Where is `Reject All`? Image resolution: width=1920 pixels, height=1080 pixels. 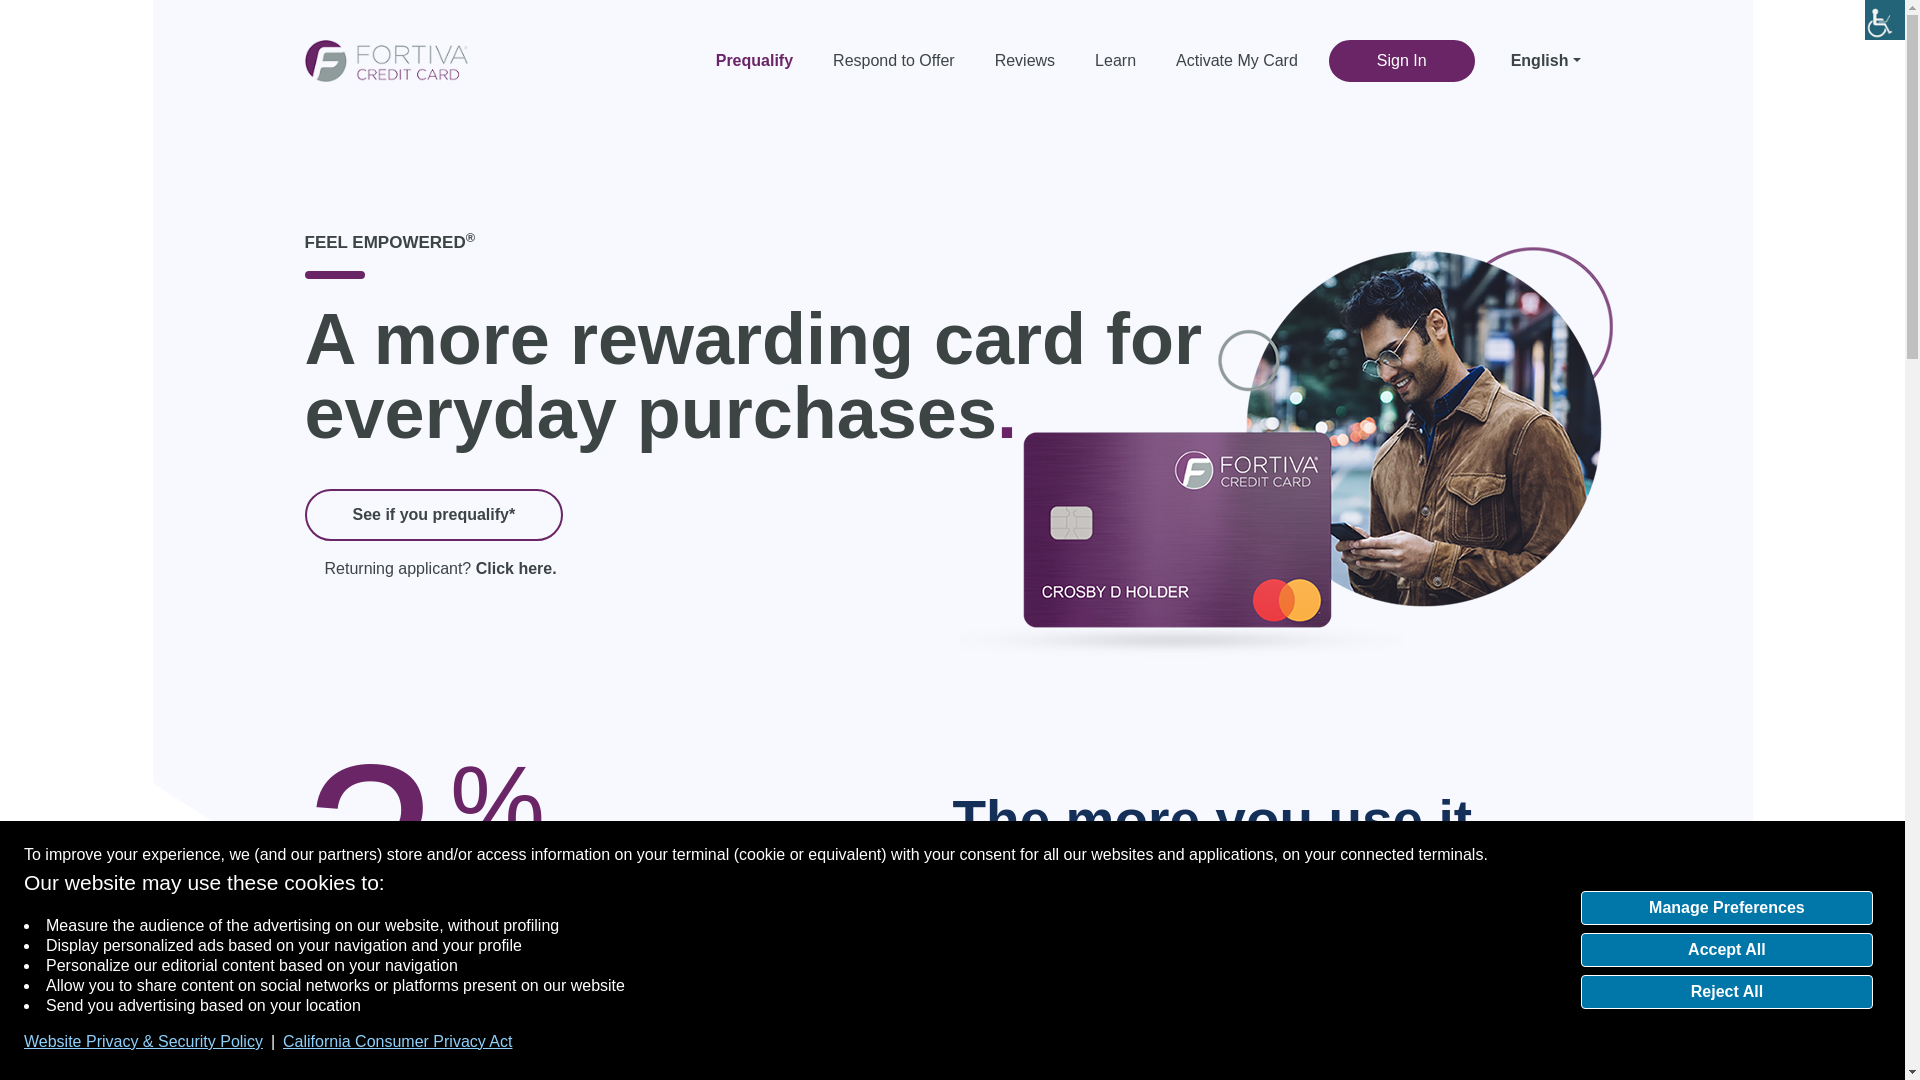
Reject All is located at coordinates (1726, 992).